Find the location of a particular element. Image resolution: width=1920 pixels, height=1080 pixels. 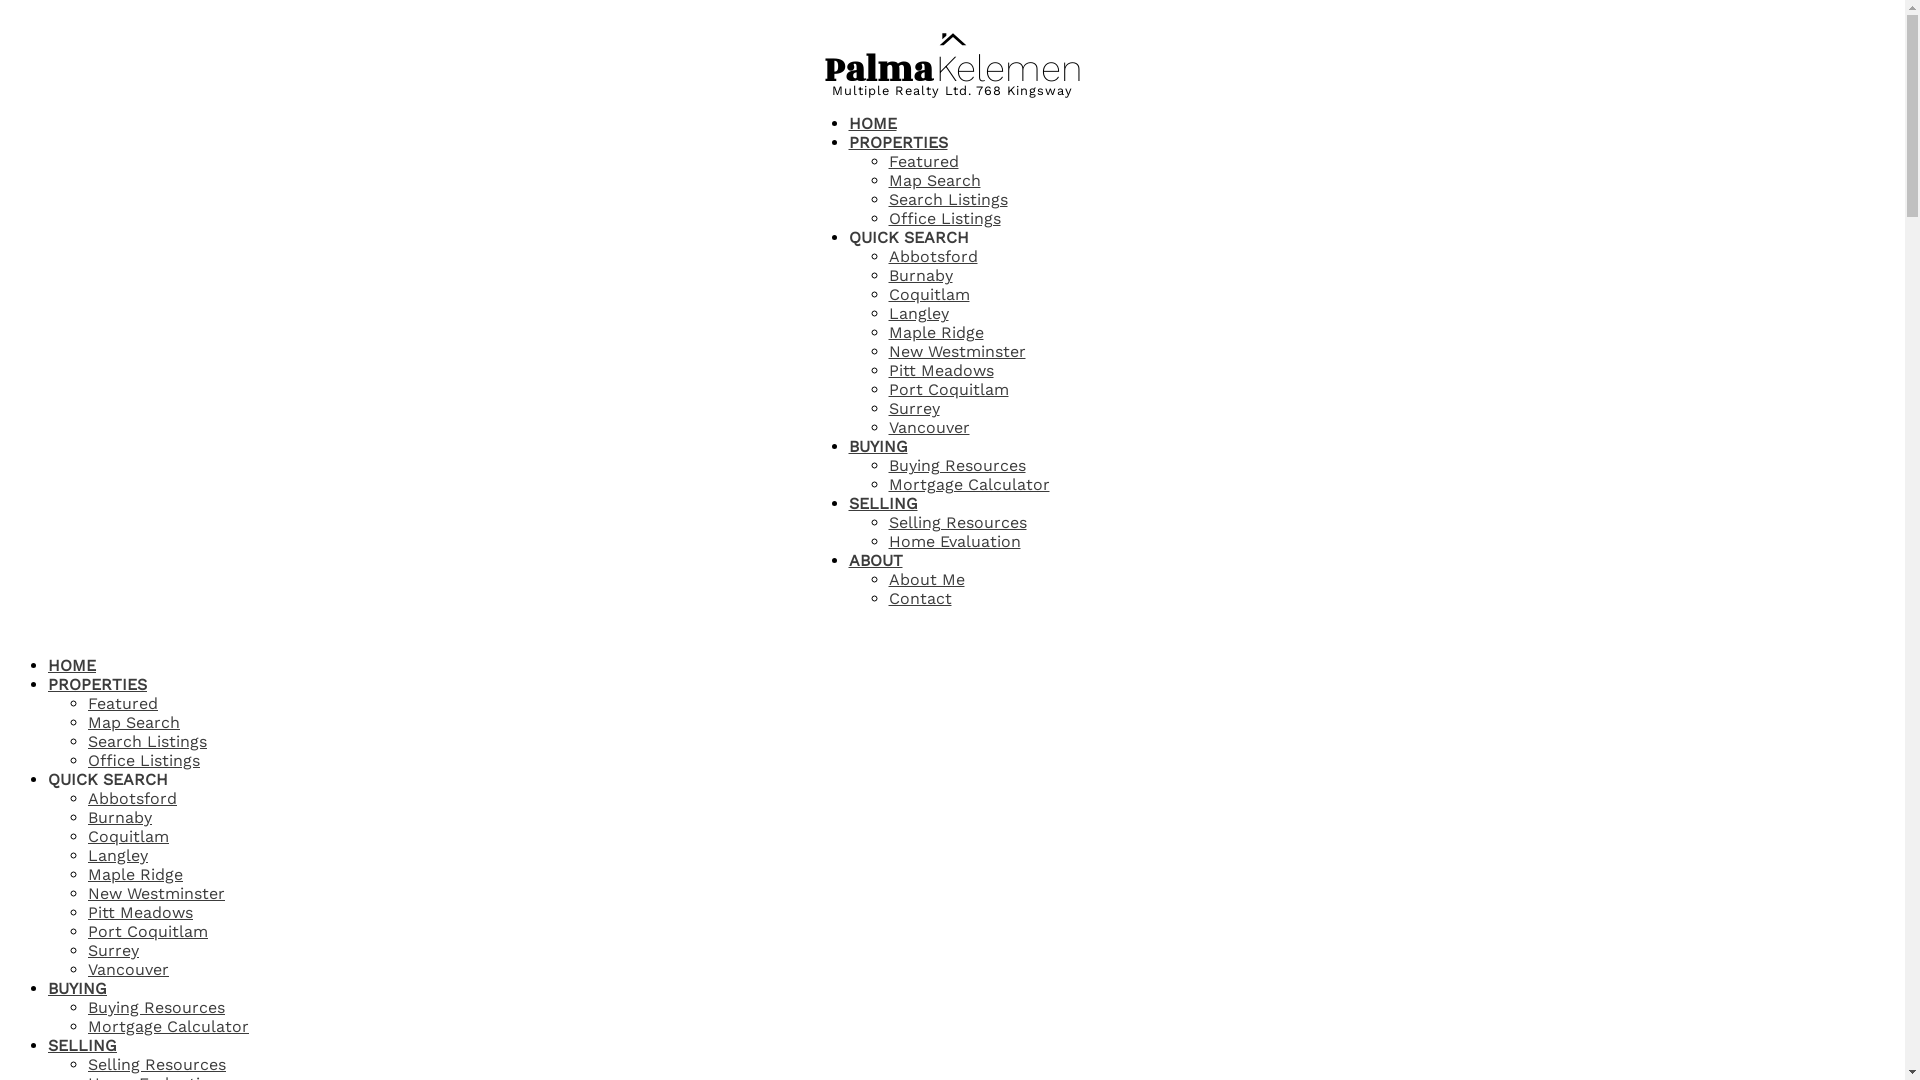

Vancouver is located at coordinates (128, 970).